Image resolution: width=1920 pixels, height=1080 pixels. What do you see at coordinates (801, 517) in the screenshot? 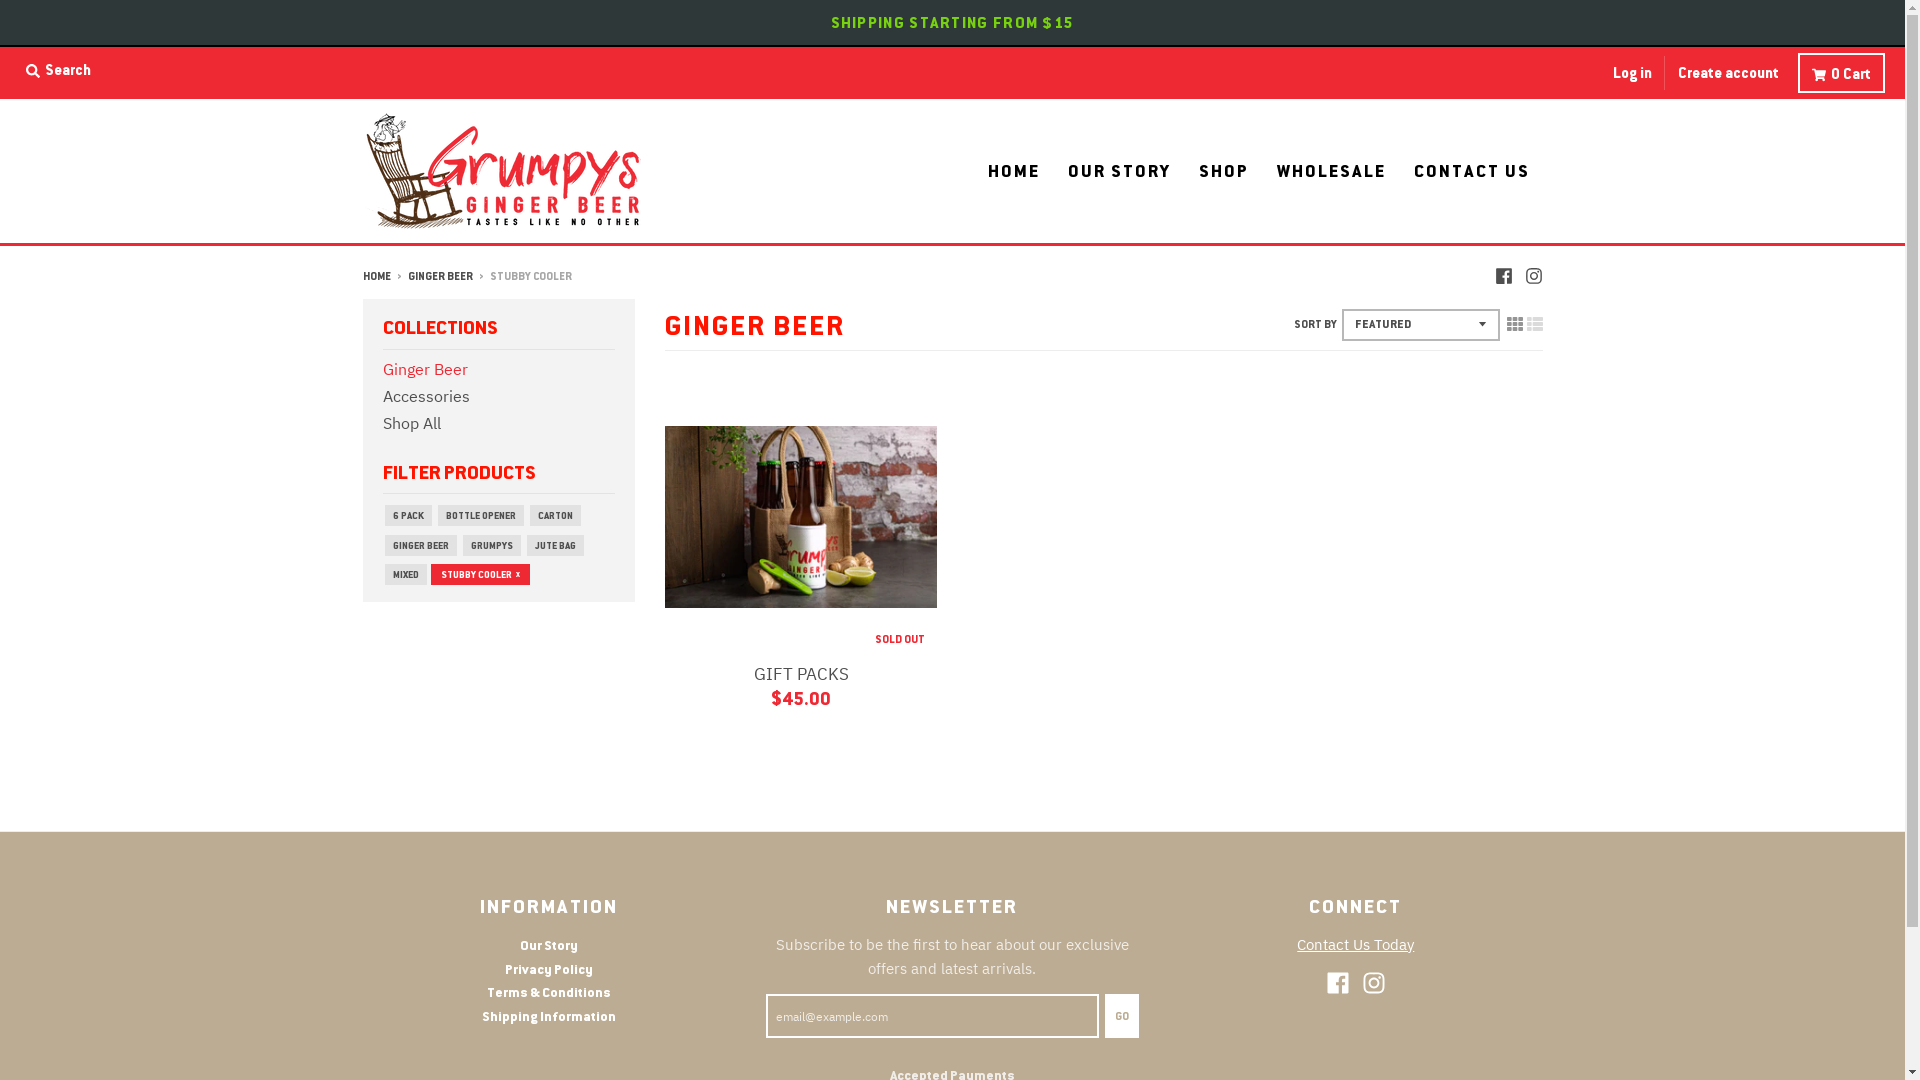
I see `SOLD OUT` at bounding box center [801, 517].